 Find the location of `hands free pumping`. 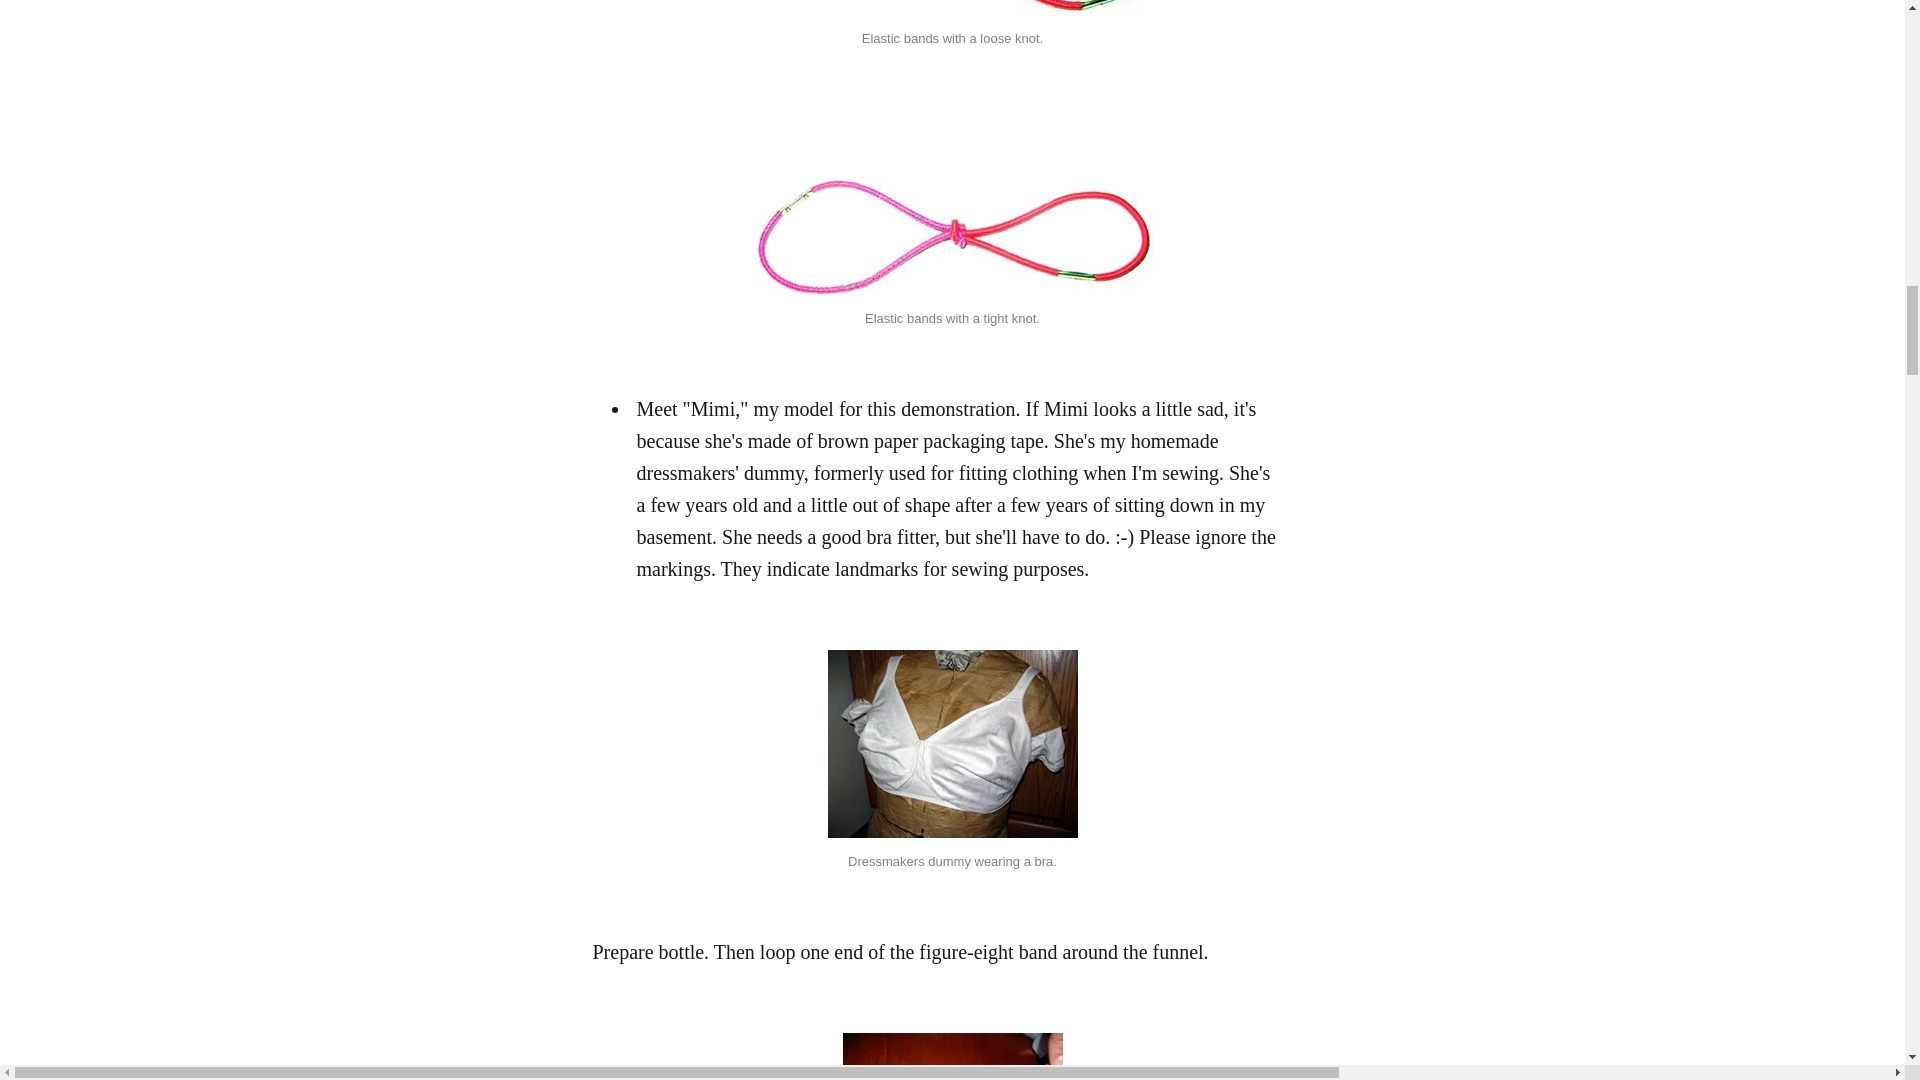

hands free pumping is located at coordinates (952, 927).